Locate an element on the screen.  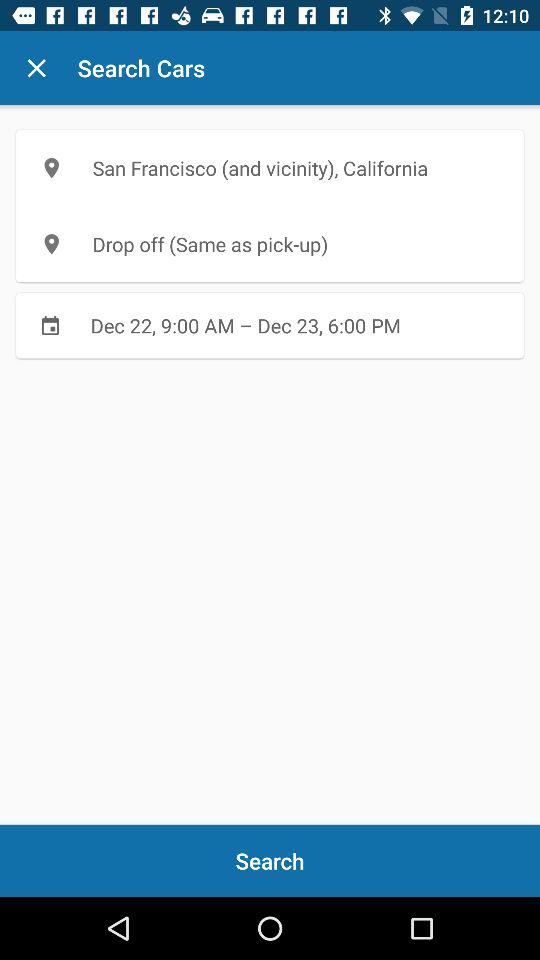
flip until san francisco and icon is located at coordinates (270, 168).